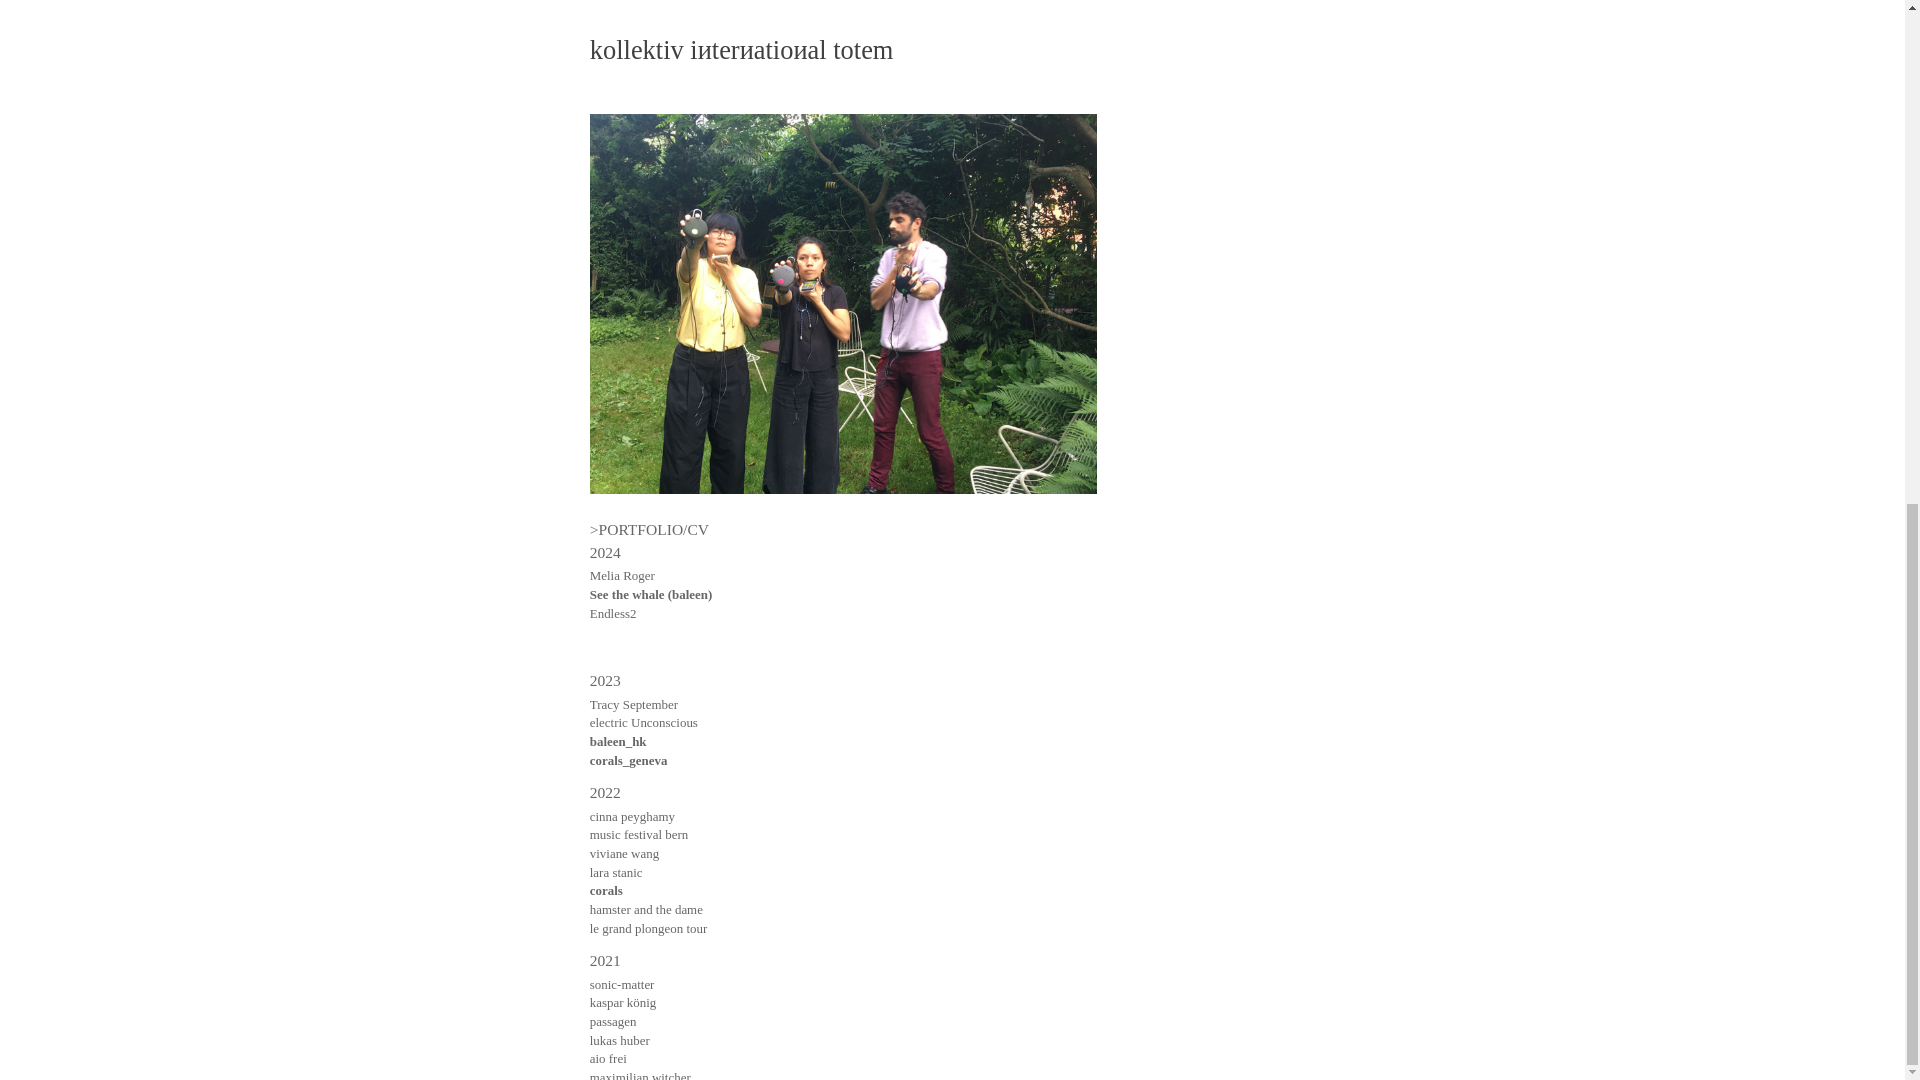 The image size is (1920, 1080). What do you see at coordinates (620, 249) in the screenshot?
I see `ko-operator` at bounding box center [620, 249].